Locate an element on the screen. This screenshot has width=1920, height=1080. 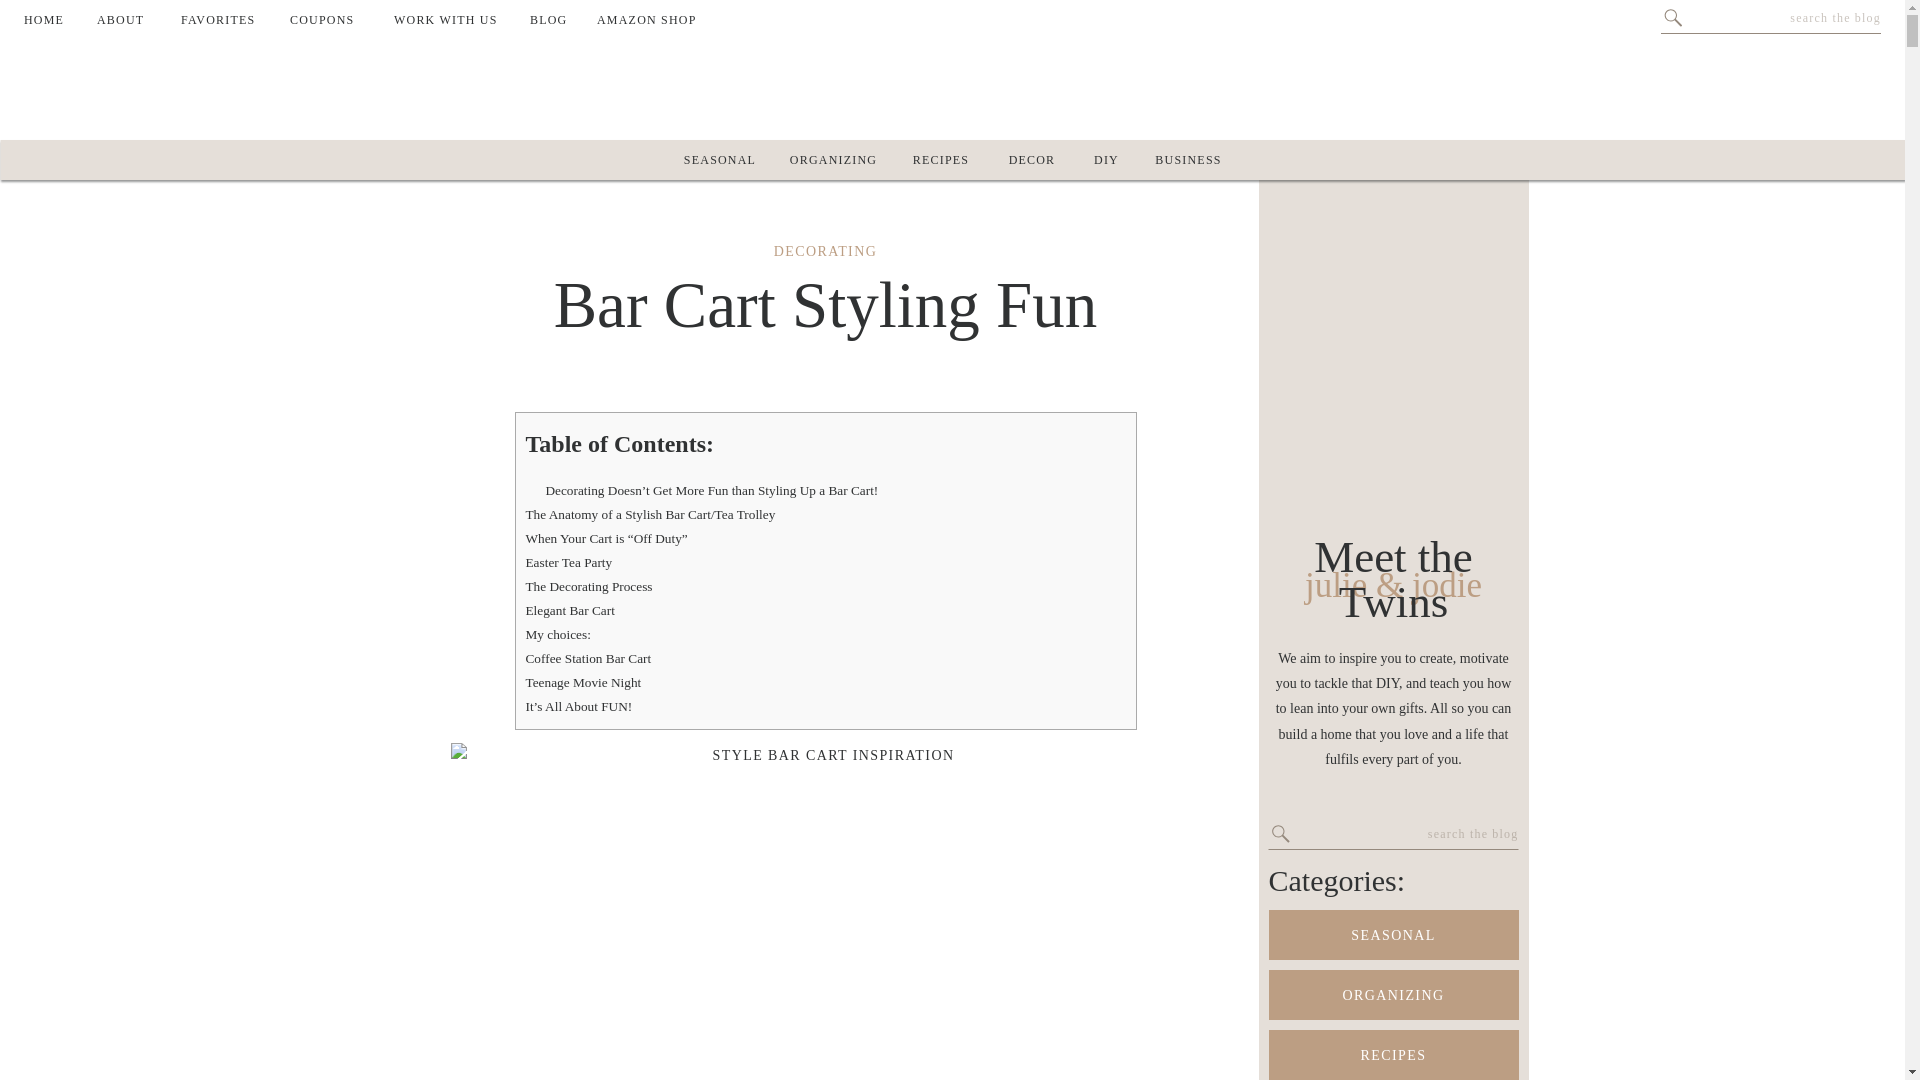
ORGANIZING is located at coordinates (833, 160).